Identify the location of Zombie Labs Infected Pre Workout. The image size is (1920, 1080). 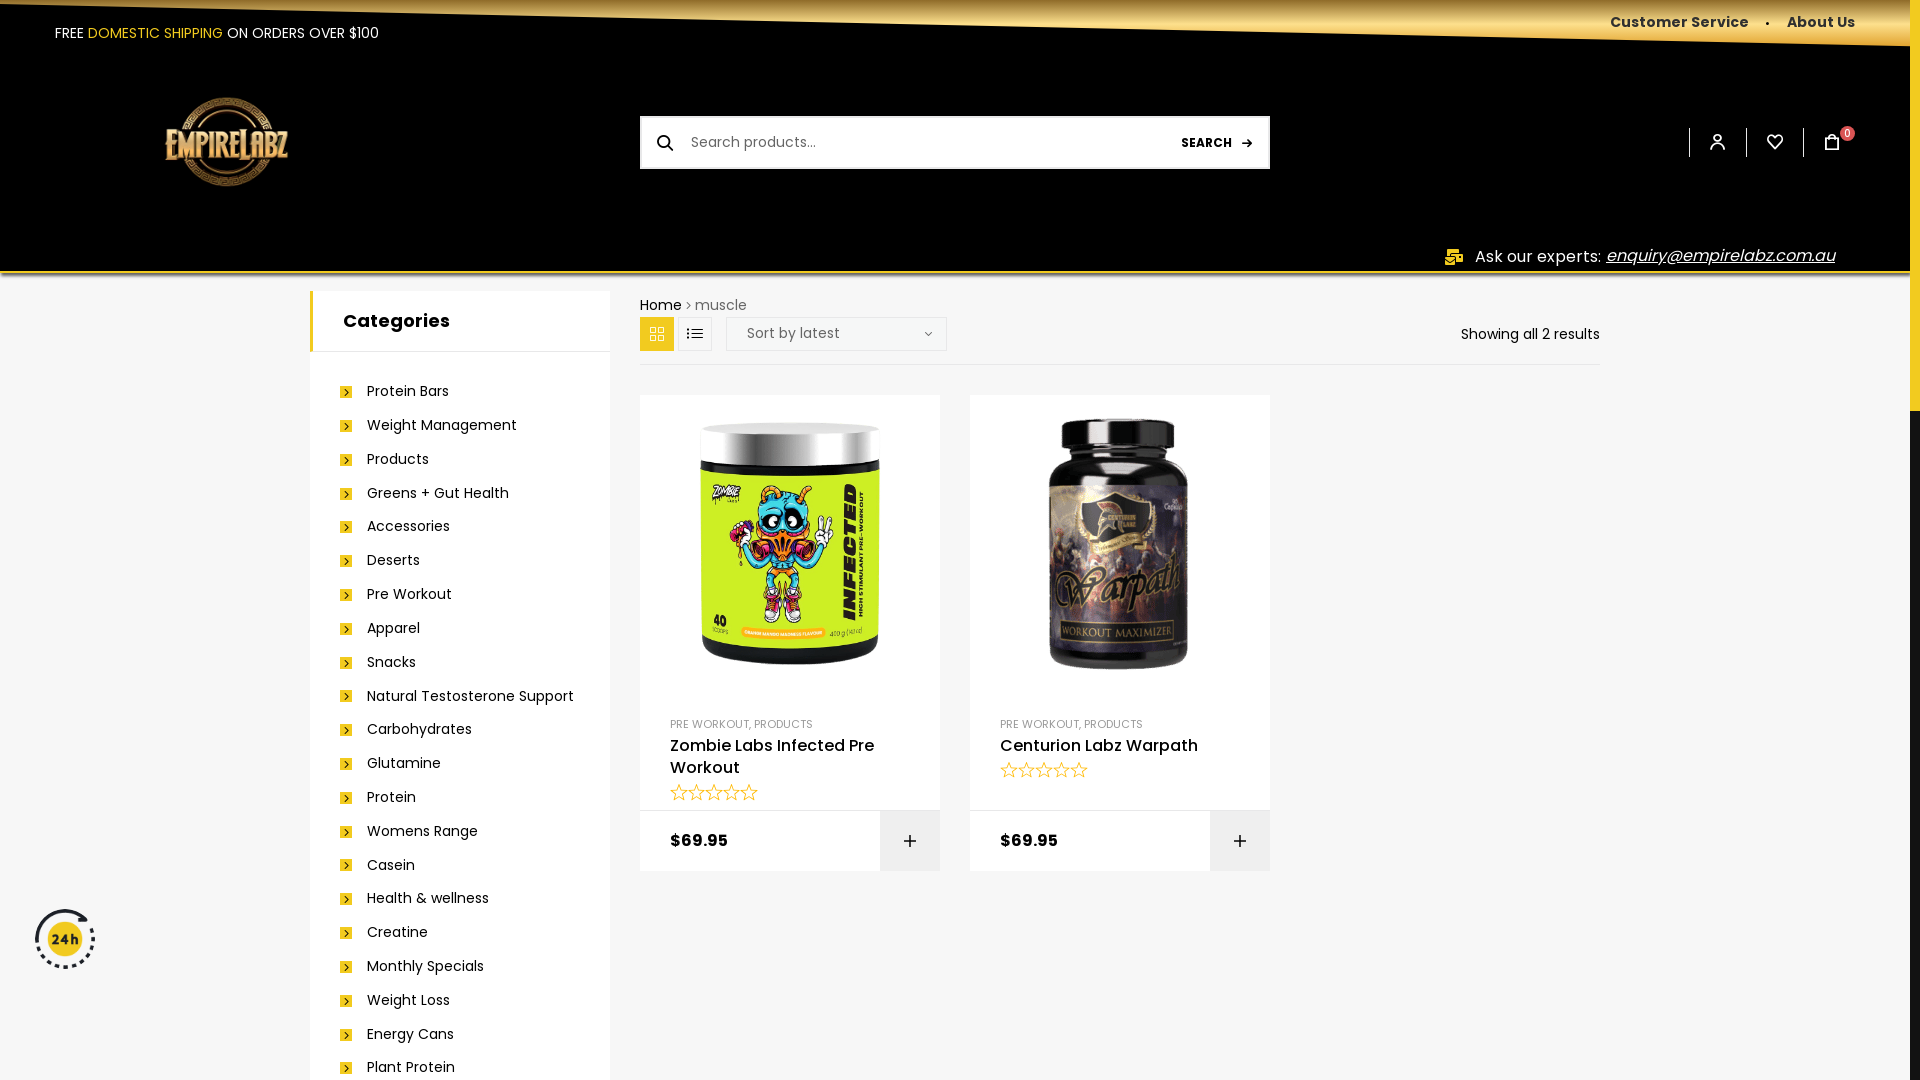
(790, 758).